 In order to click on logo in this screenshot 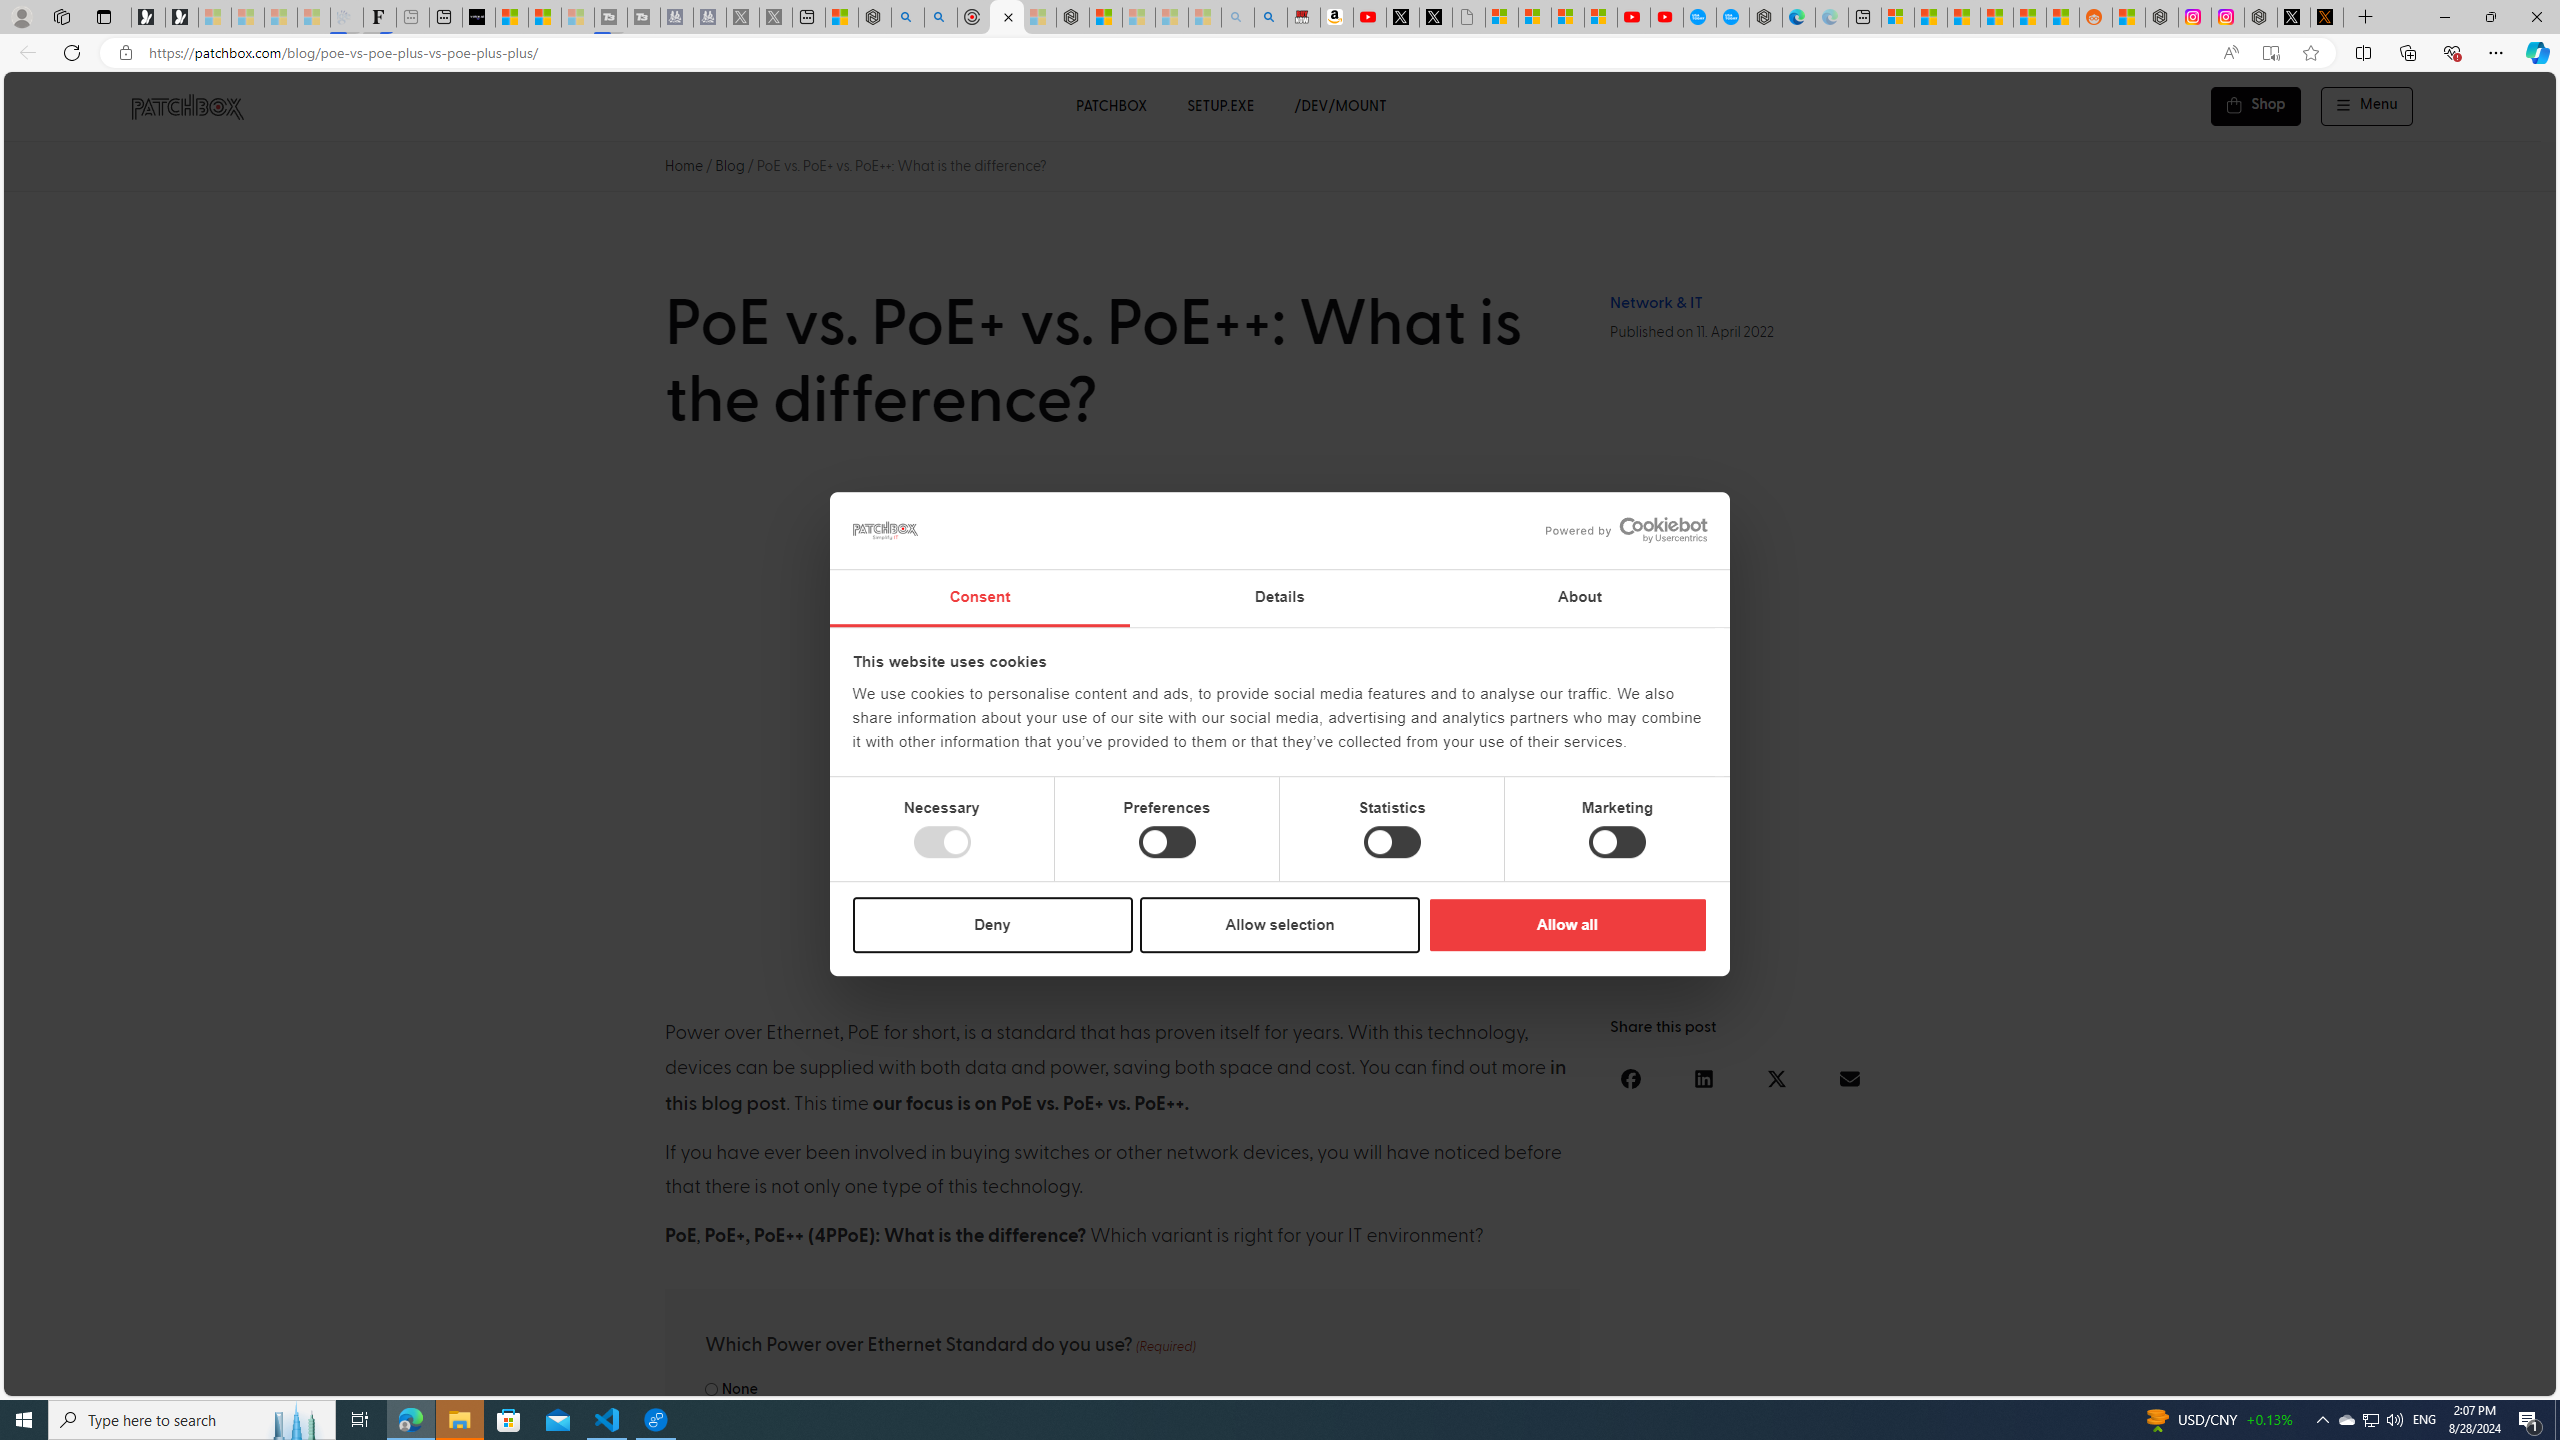, I will do `click(886, 530)`.